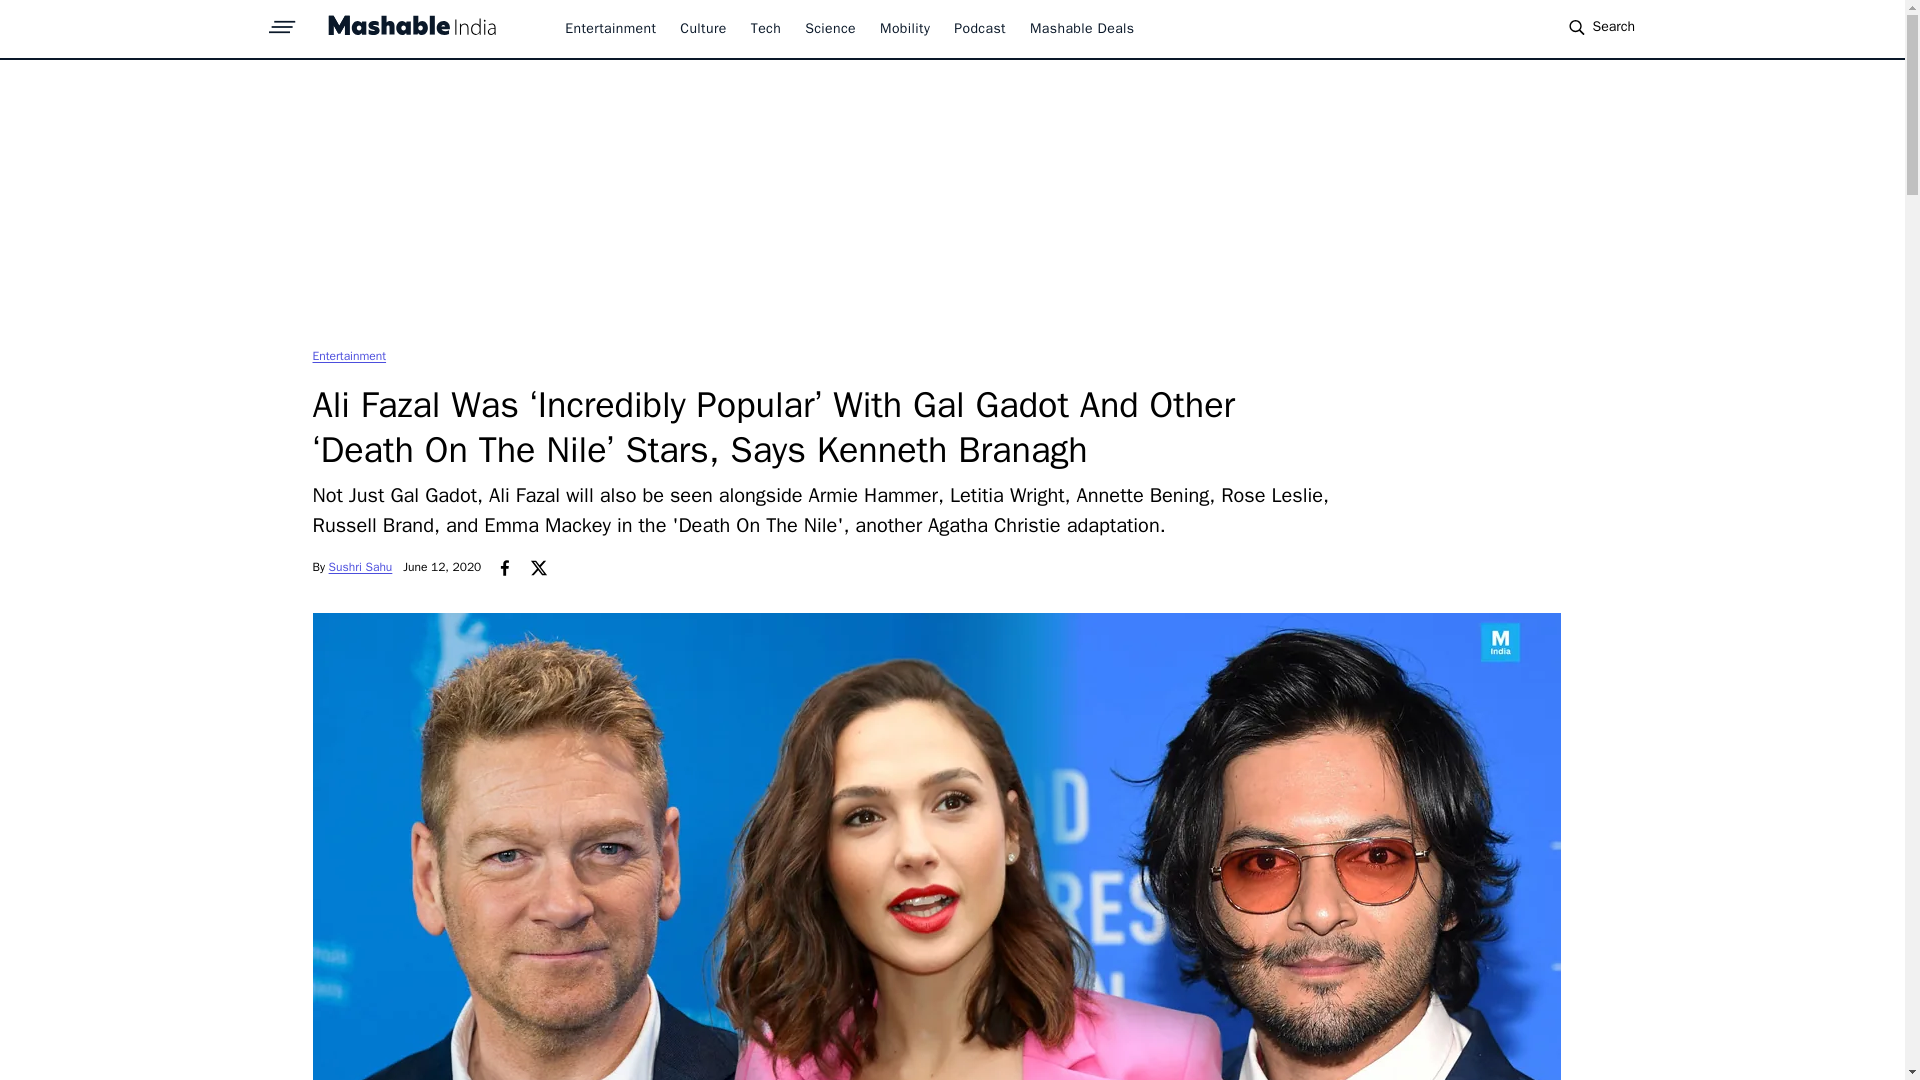 The height and width of the screenshot is (1080, 1920). What do you see at coordinates (282, 21) in the screenshot?
I see `sprite-hamburger` at bounding box center [282, 21].